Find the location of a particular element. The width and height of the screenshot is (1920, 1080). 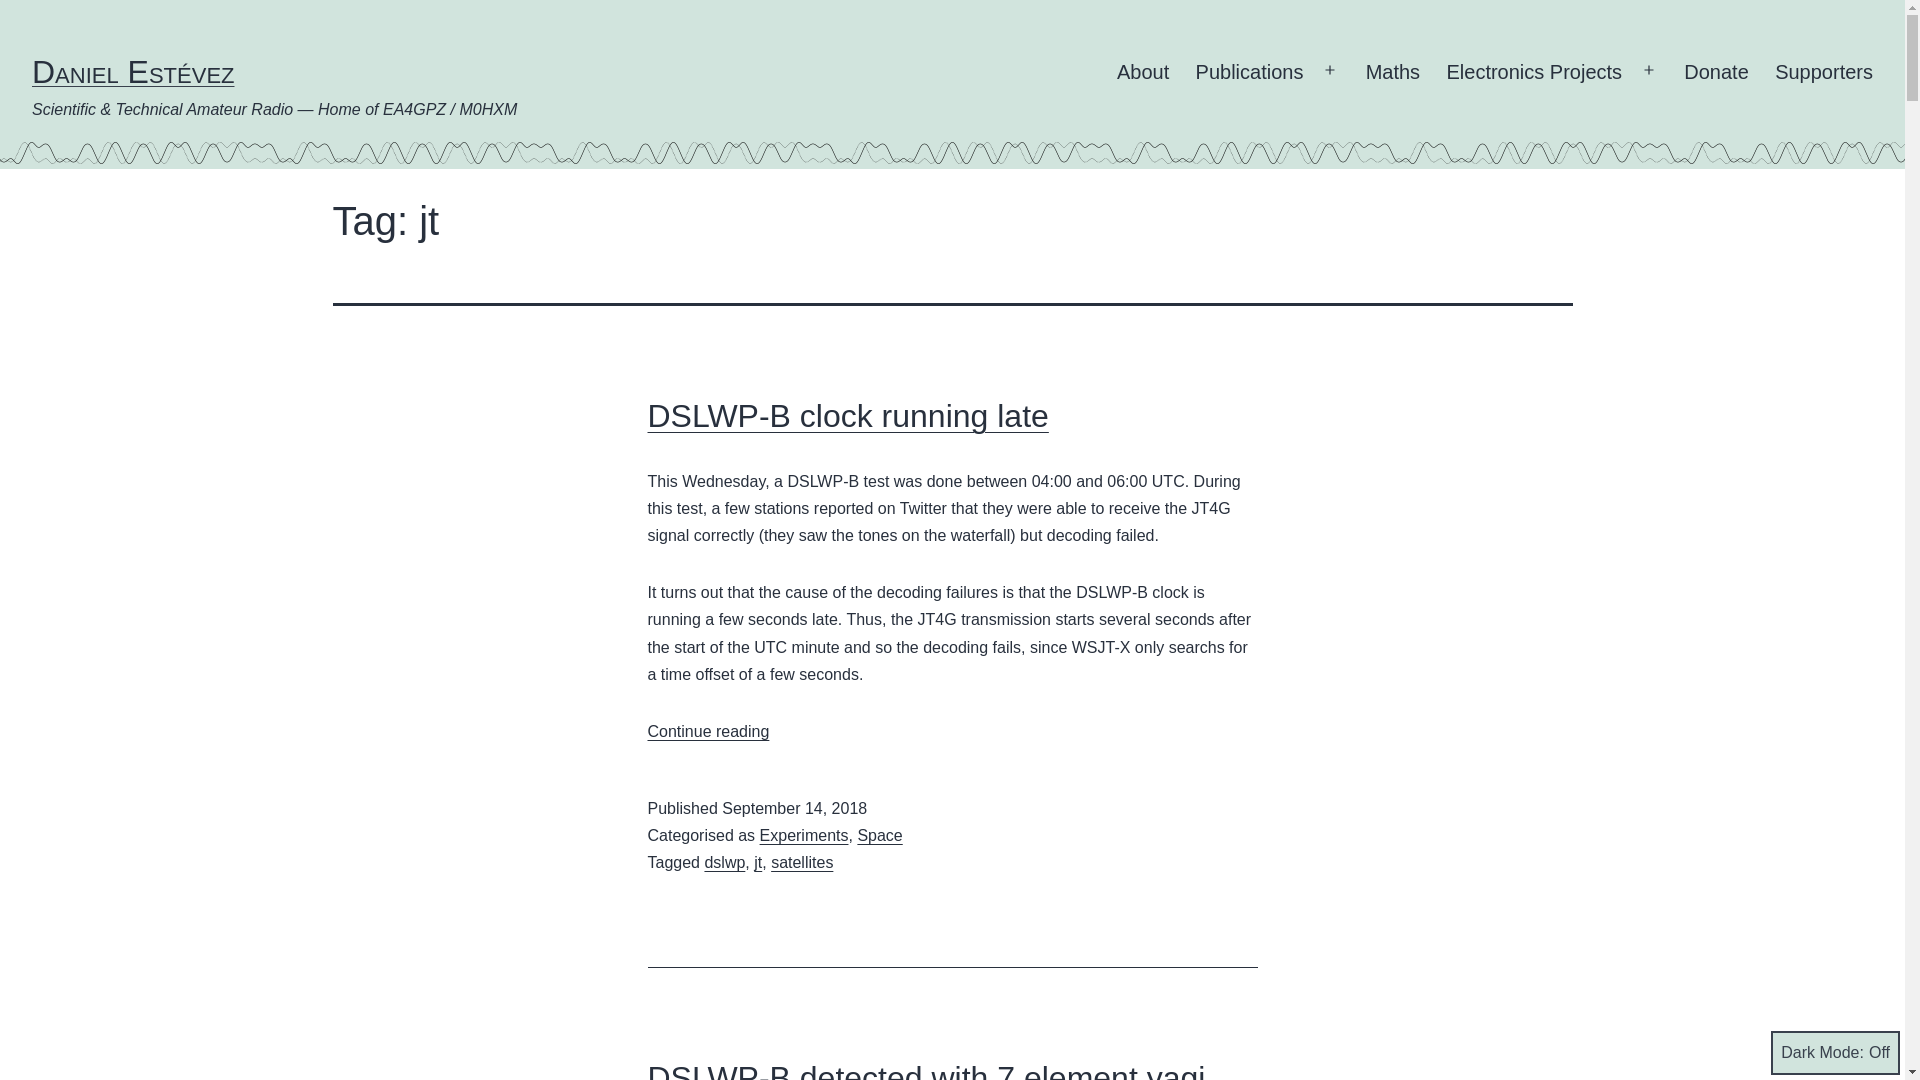

Electronics Projects is located at coordinates (926, 1070).